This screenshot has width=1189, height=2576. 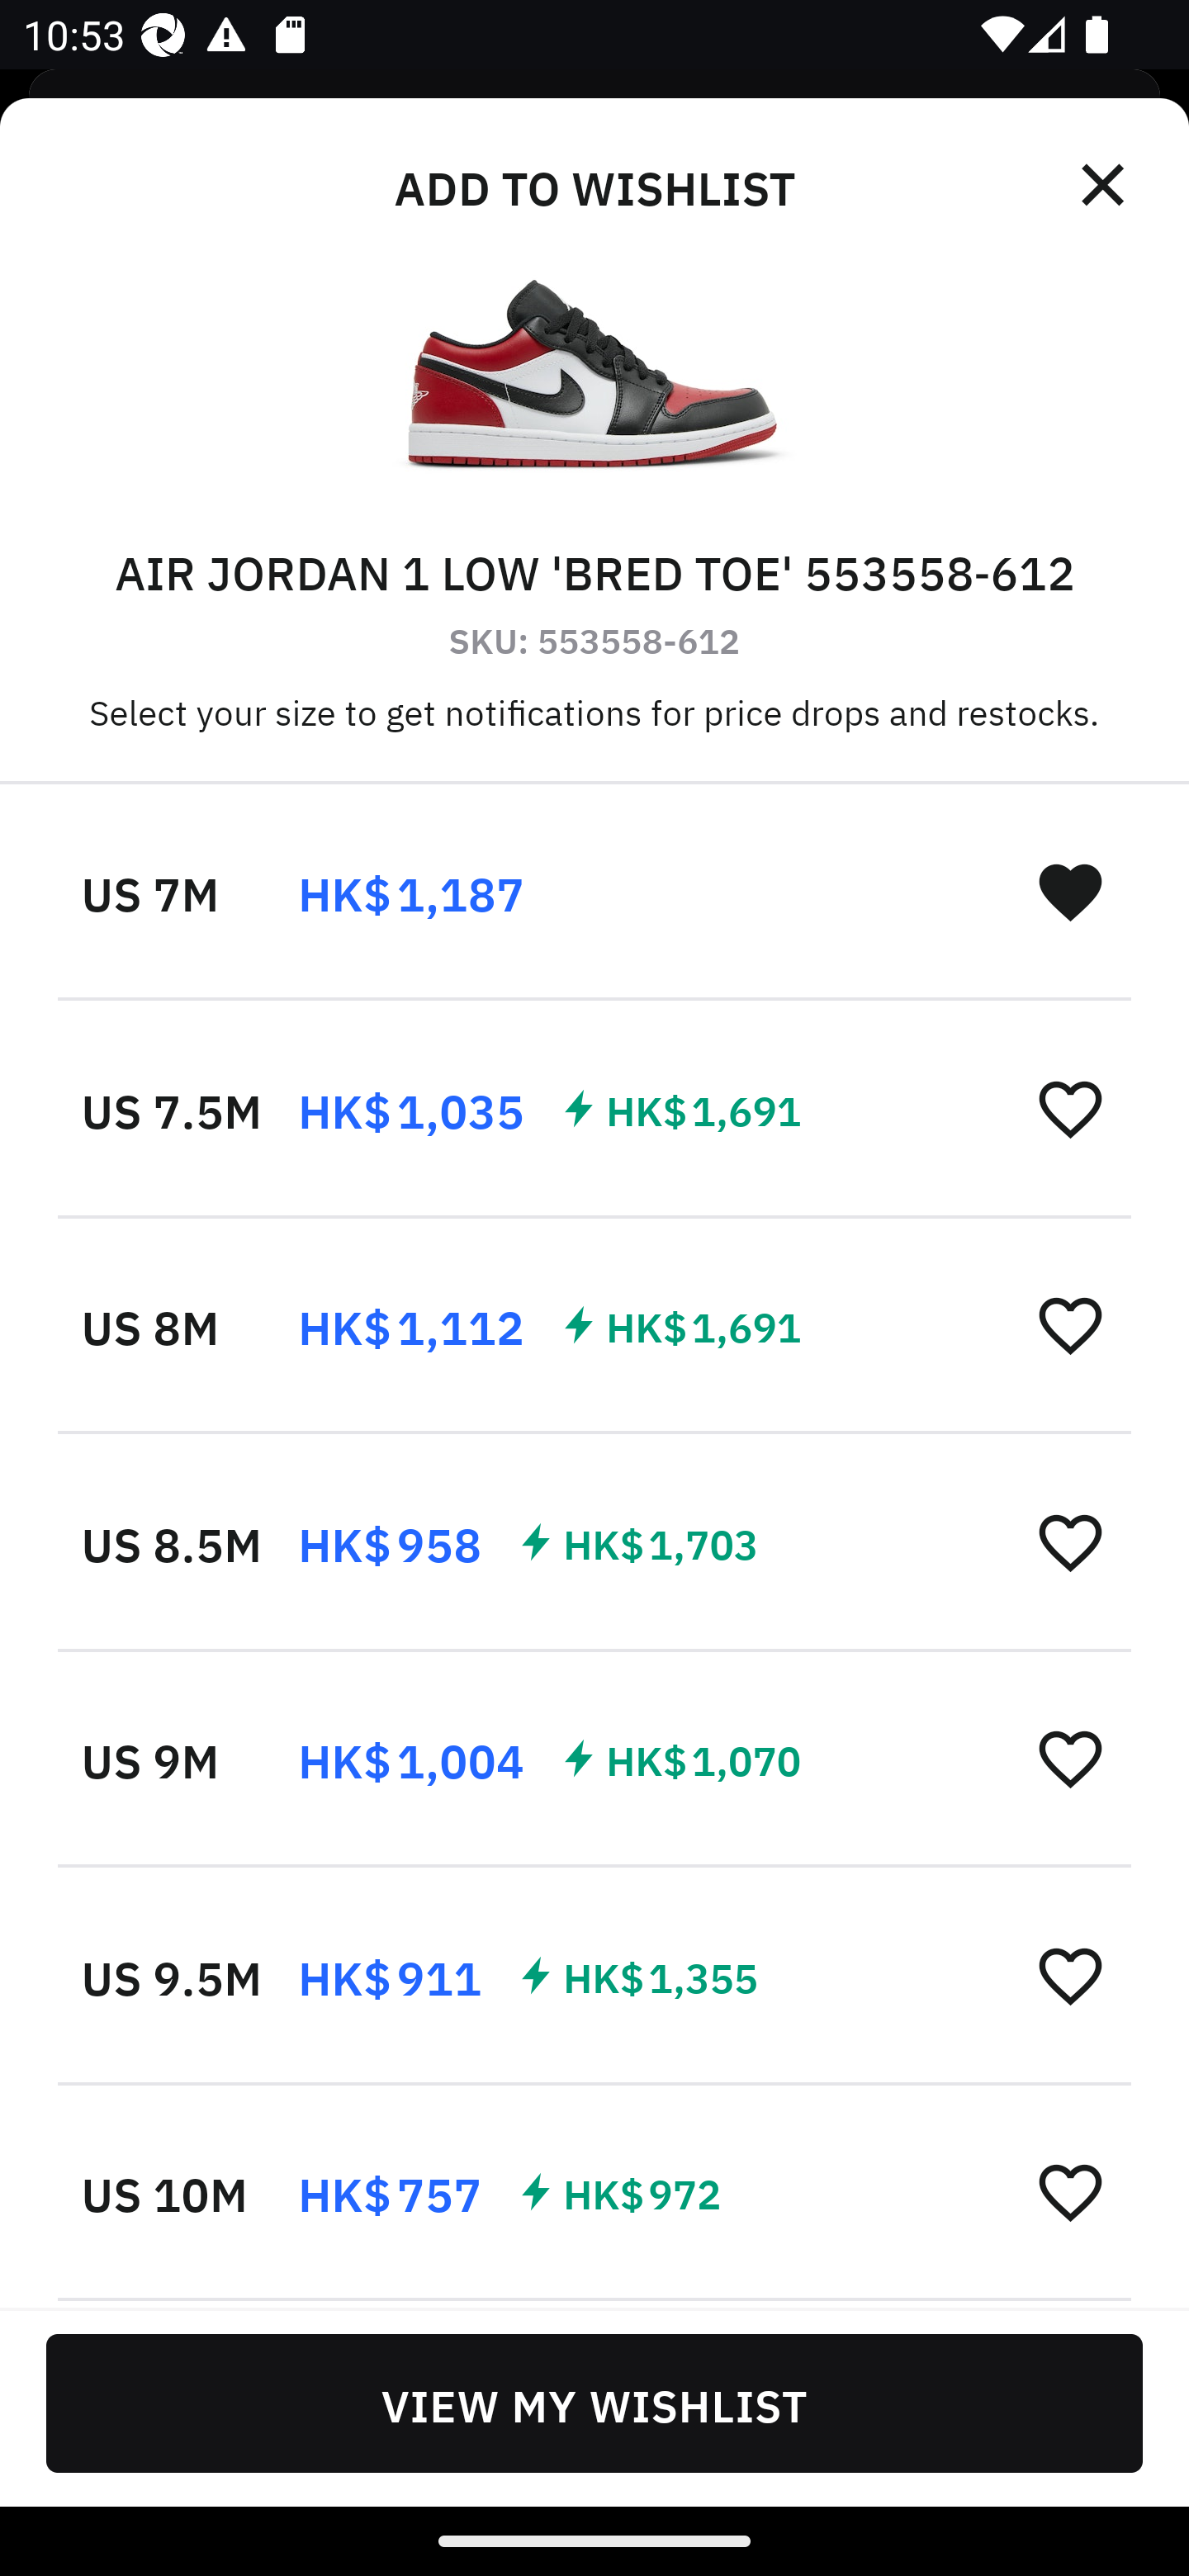 I want to click on , so click(x=1105, y=185).